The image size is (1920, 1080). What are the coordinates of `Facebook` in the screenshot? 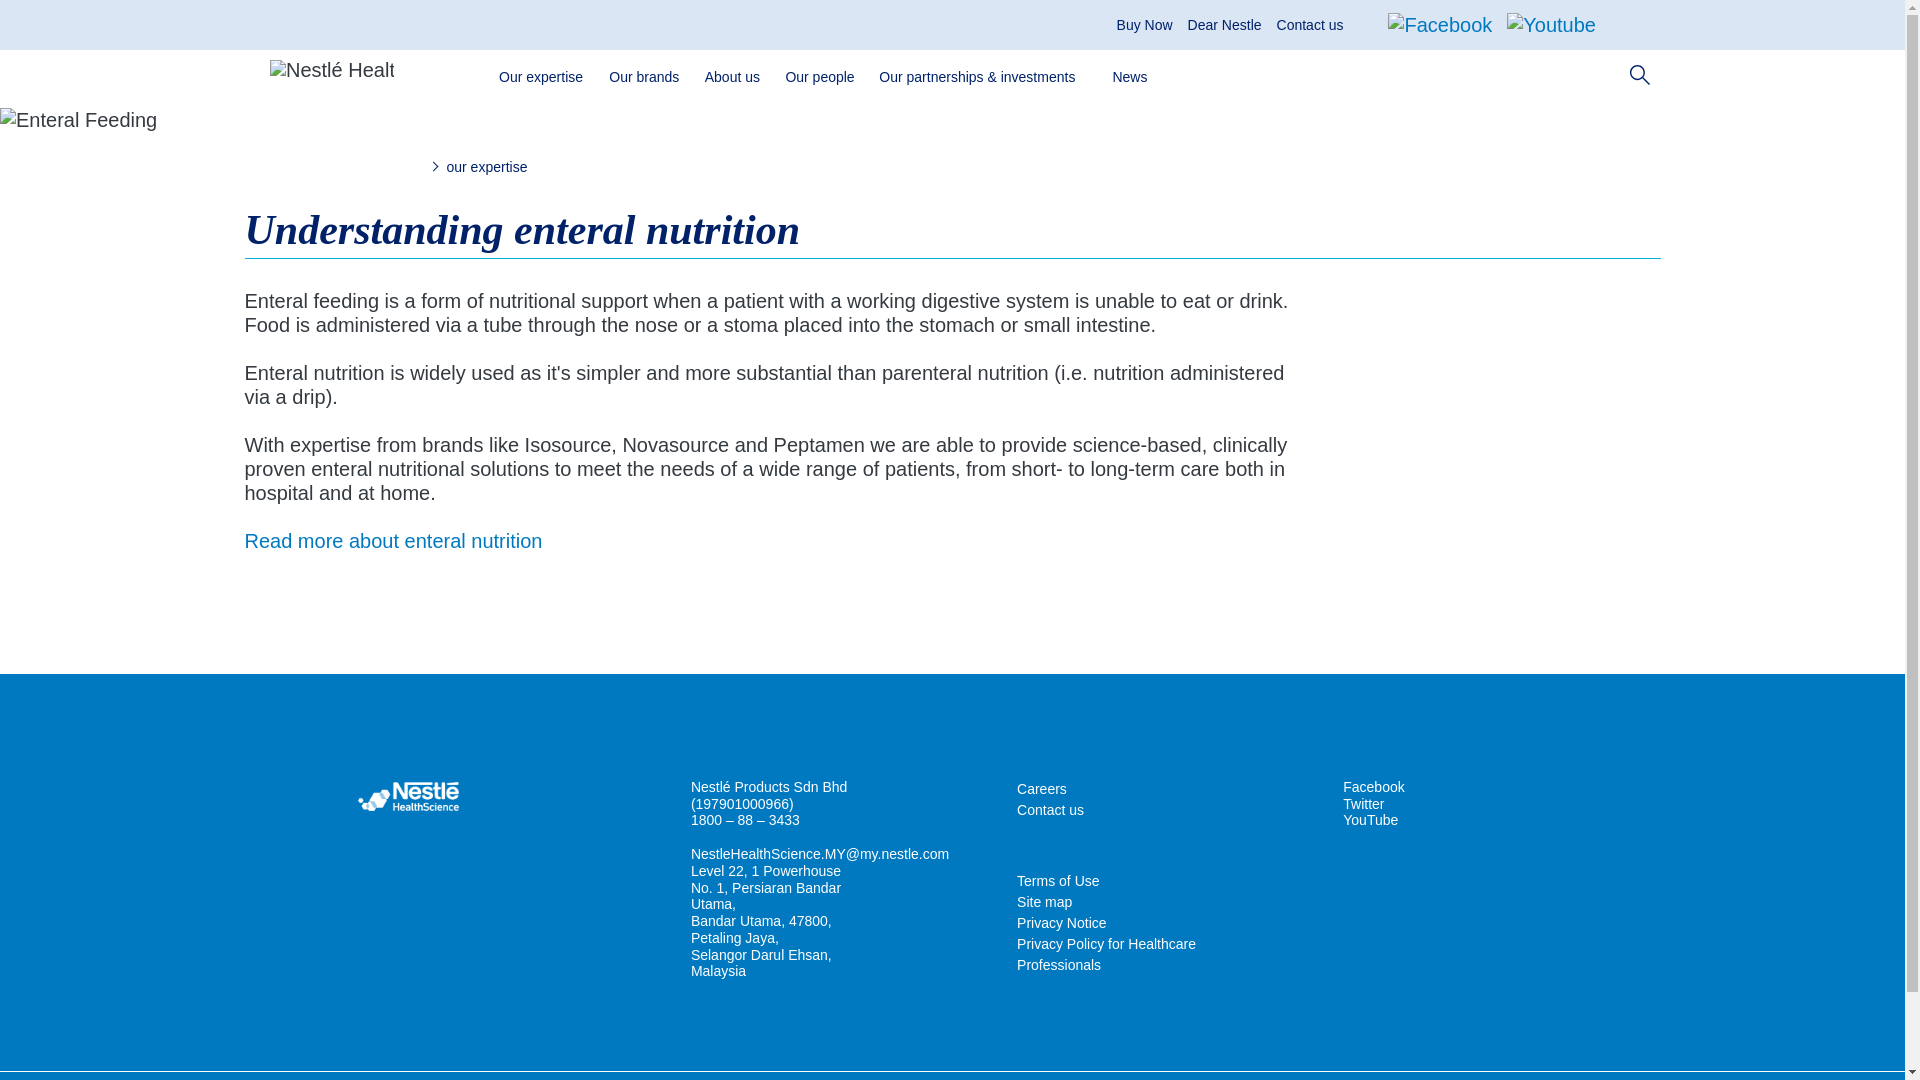 It's located at (1440, 24).